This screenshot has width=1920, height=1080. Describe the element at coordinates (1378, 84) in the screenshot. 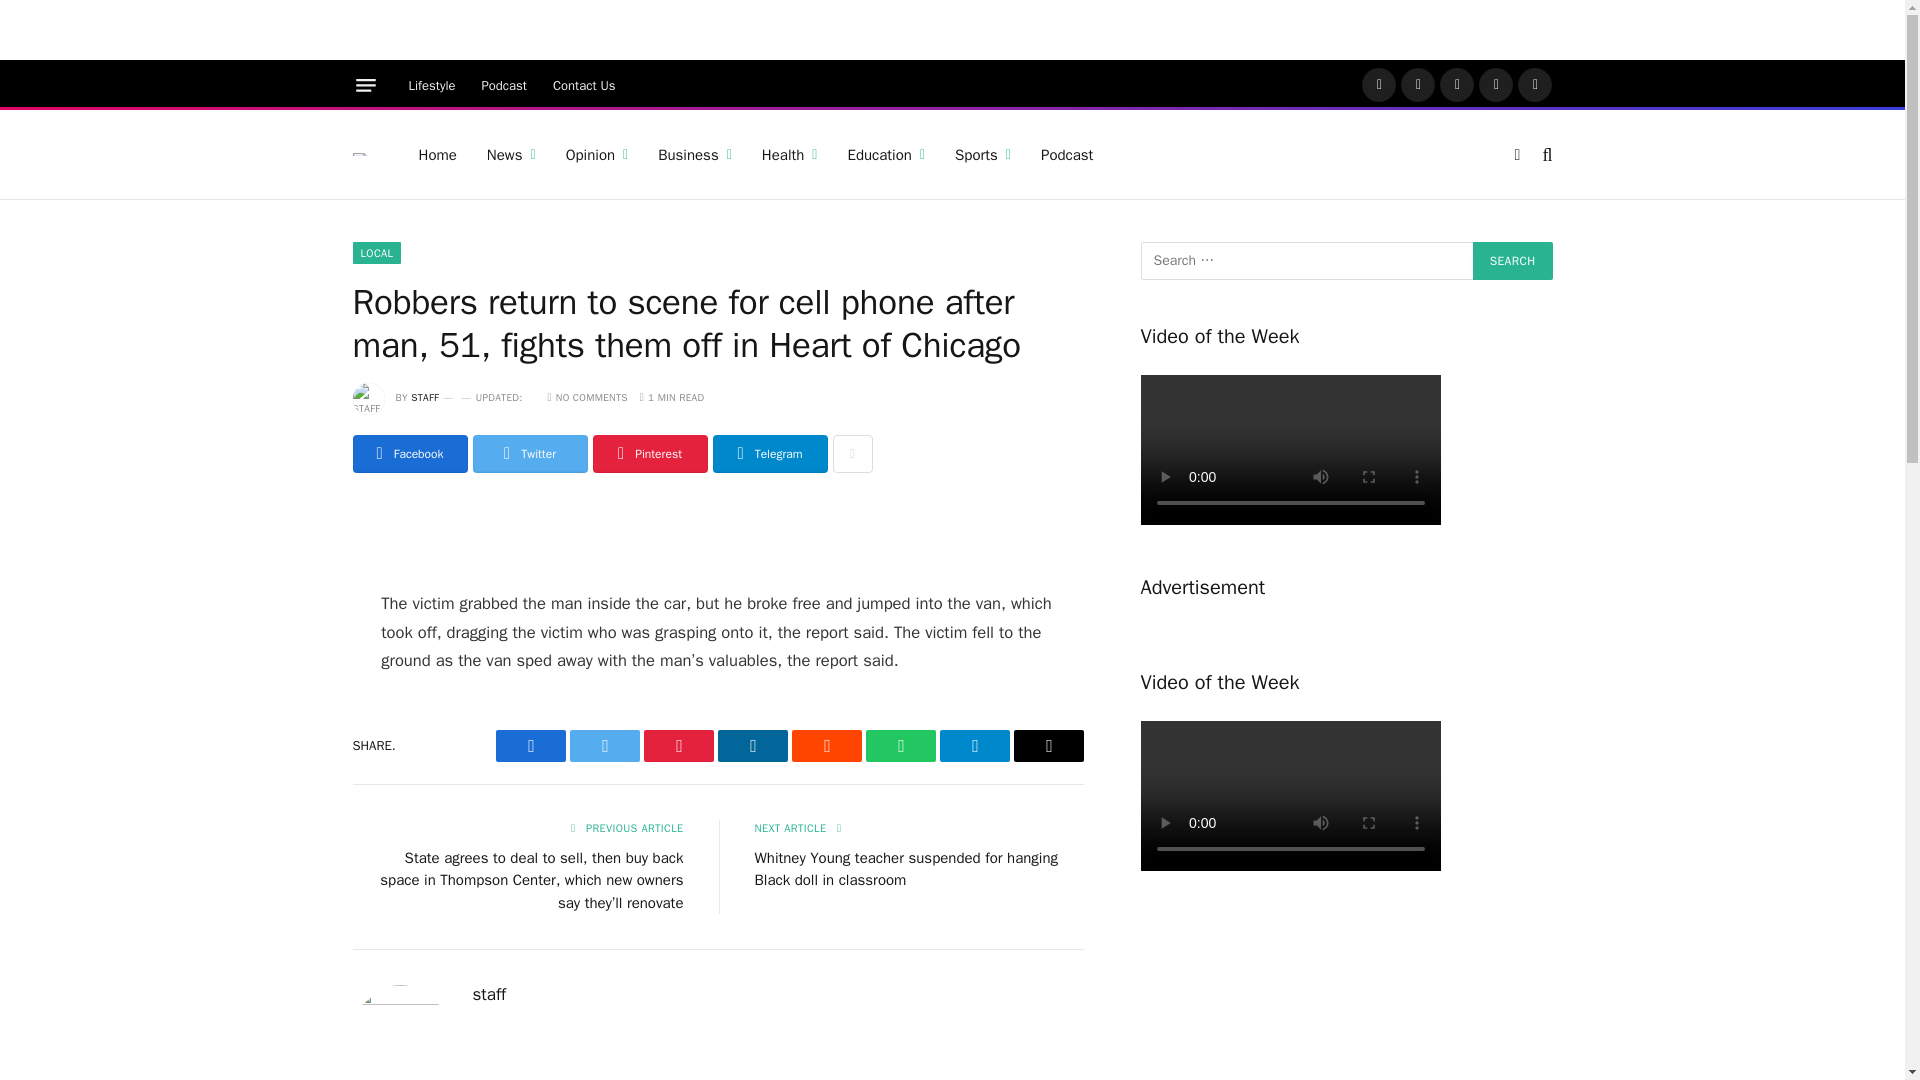

I see `Facebook` at that location.